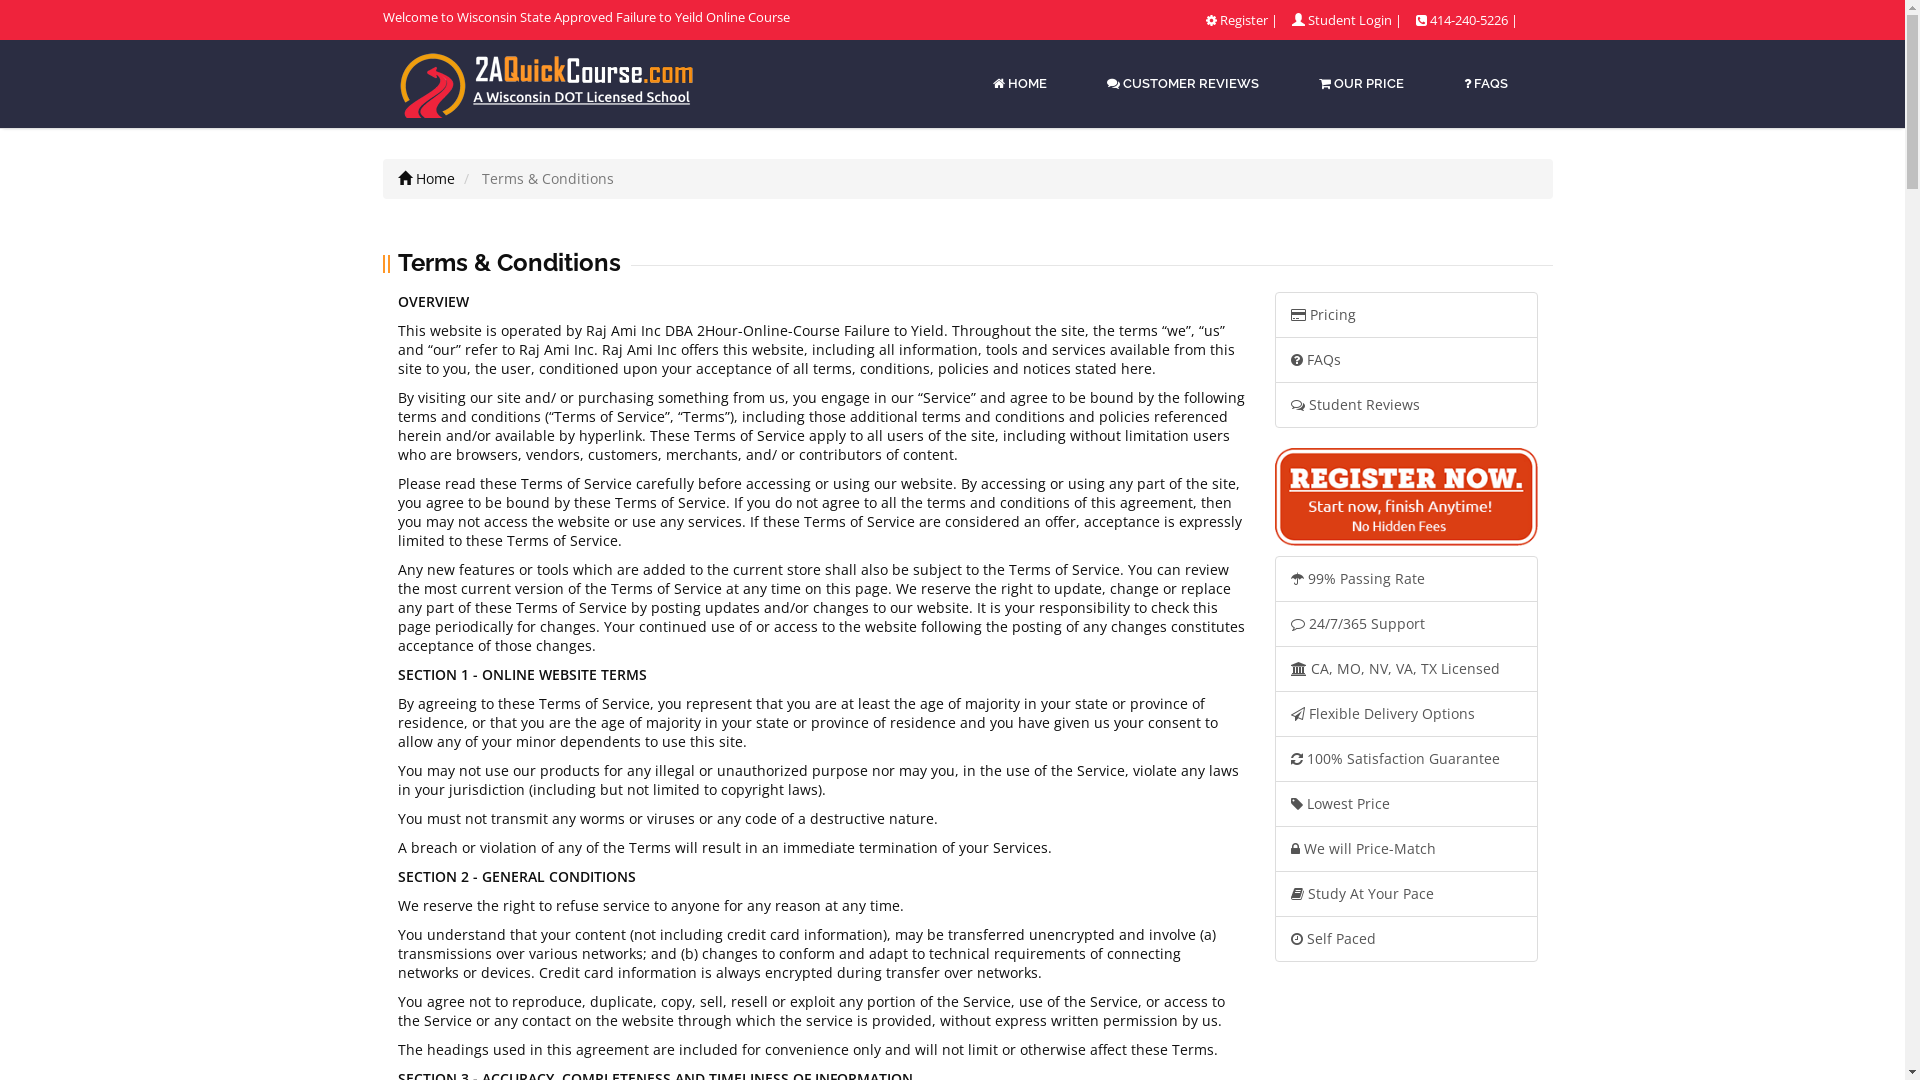 This screenshot has width=1920, height=1080. Describe the element at coordinates (1182, 84) in the screenshot. I see `CUSTOMER REVIEWS` at that location.